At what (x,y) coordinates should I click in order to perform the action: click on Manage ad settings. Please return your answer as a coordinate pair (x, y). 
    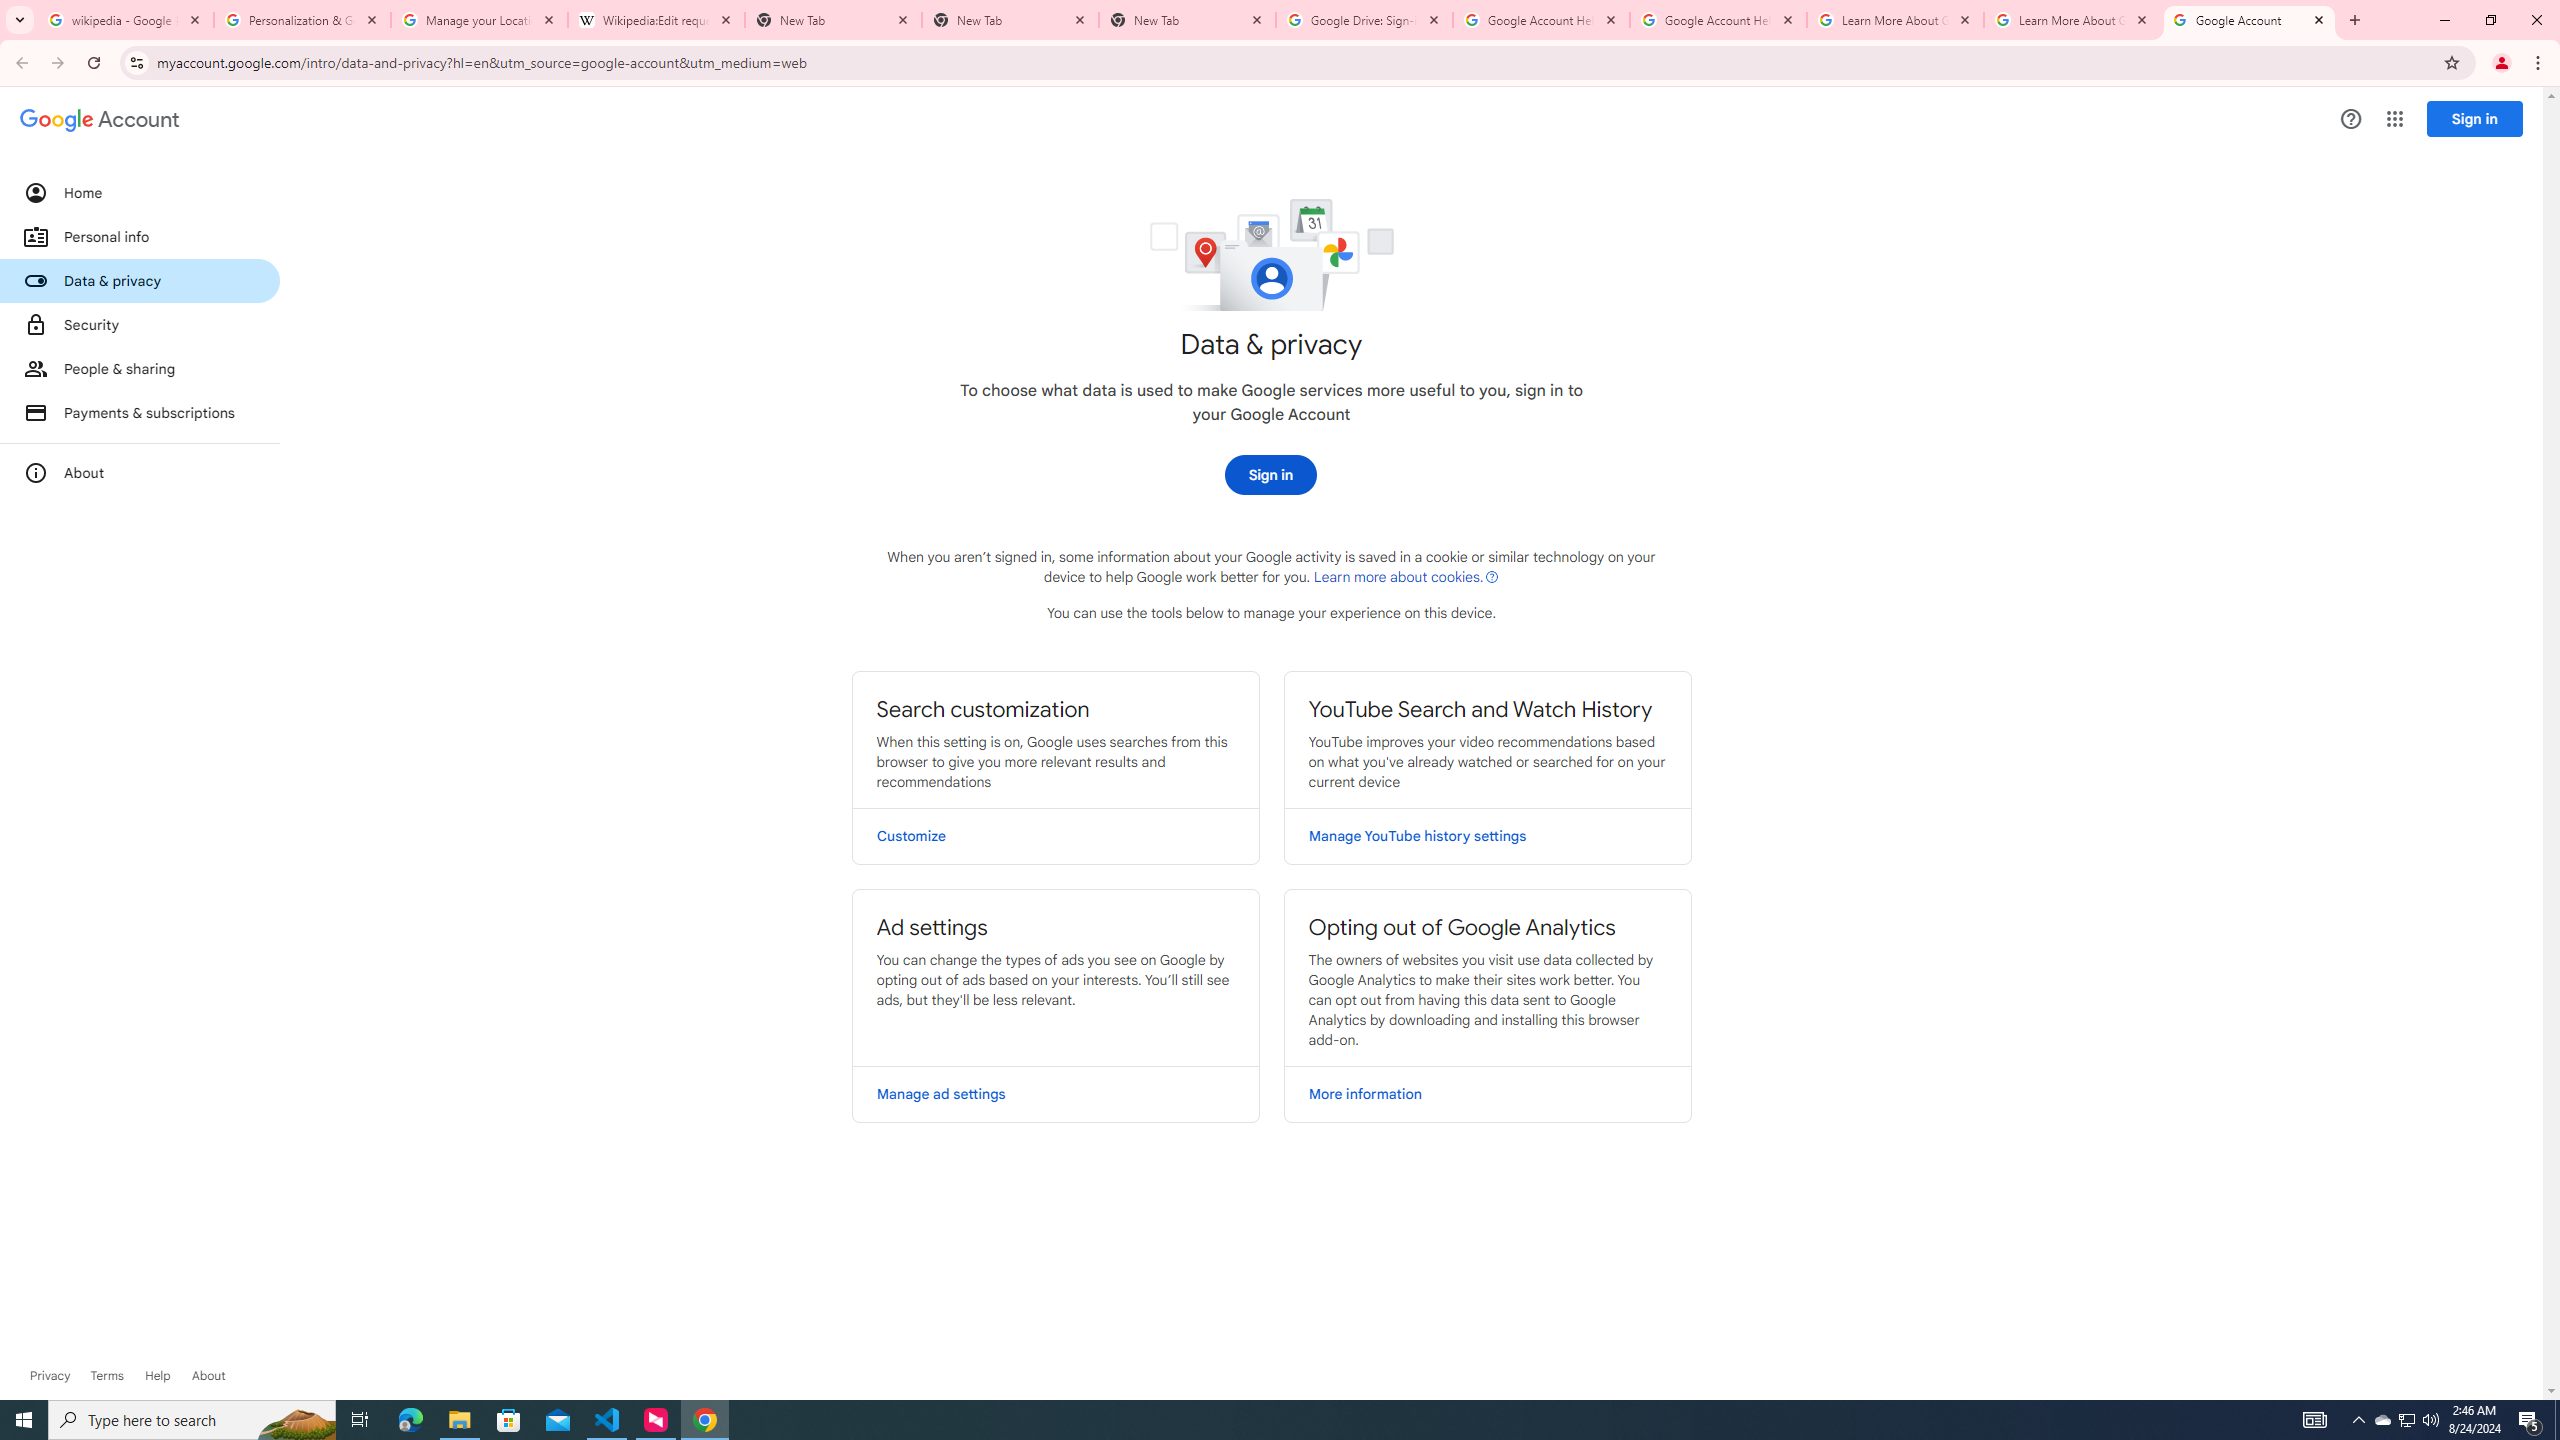
    Looking at the image, I should click on (1056, 1094).